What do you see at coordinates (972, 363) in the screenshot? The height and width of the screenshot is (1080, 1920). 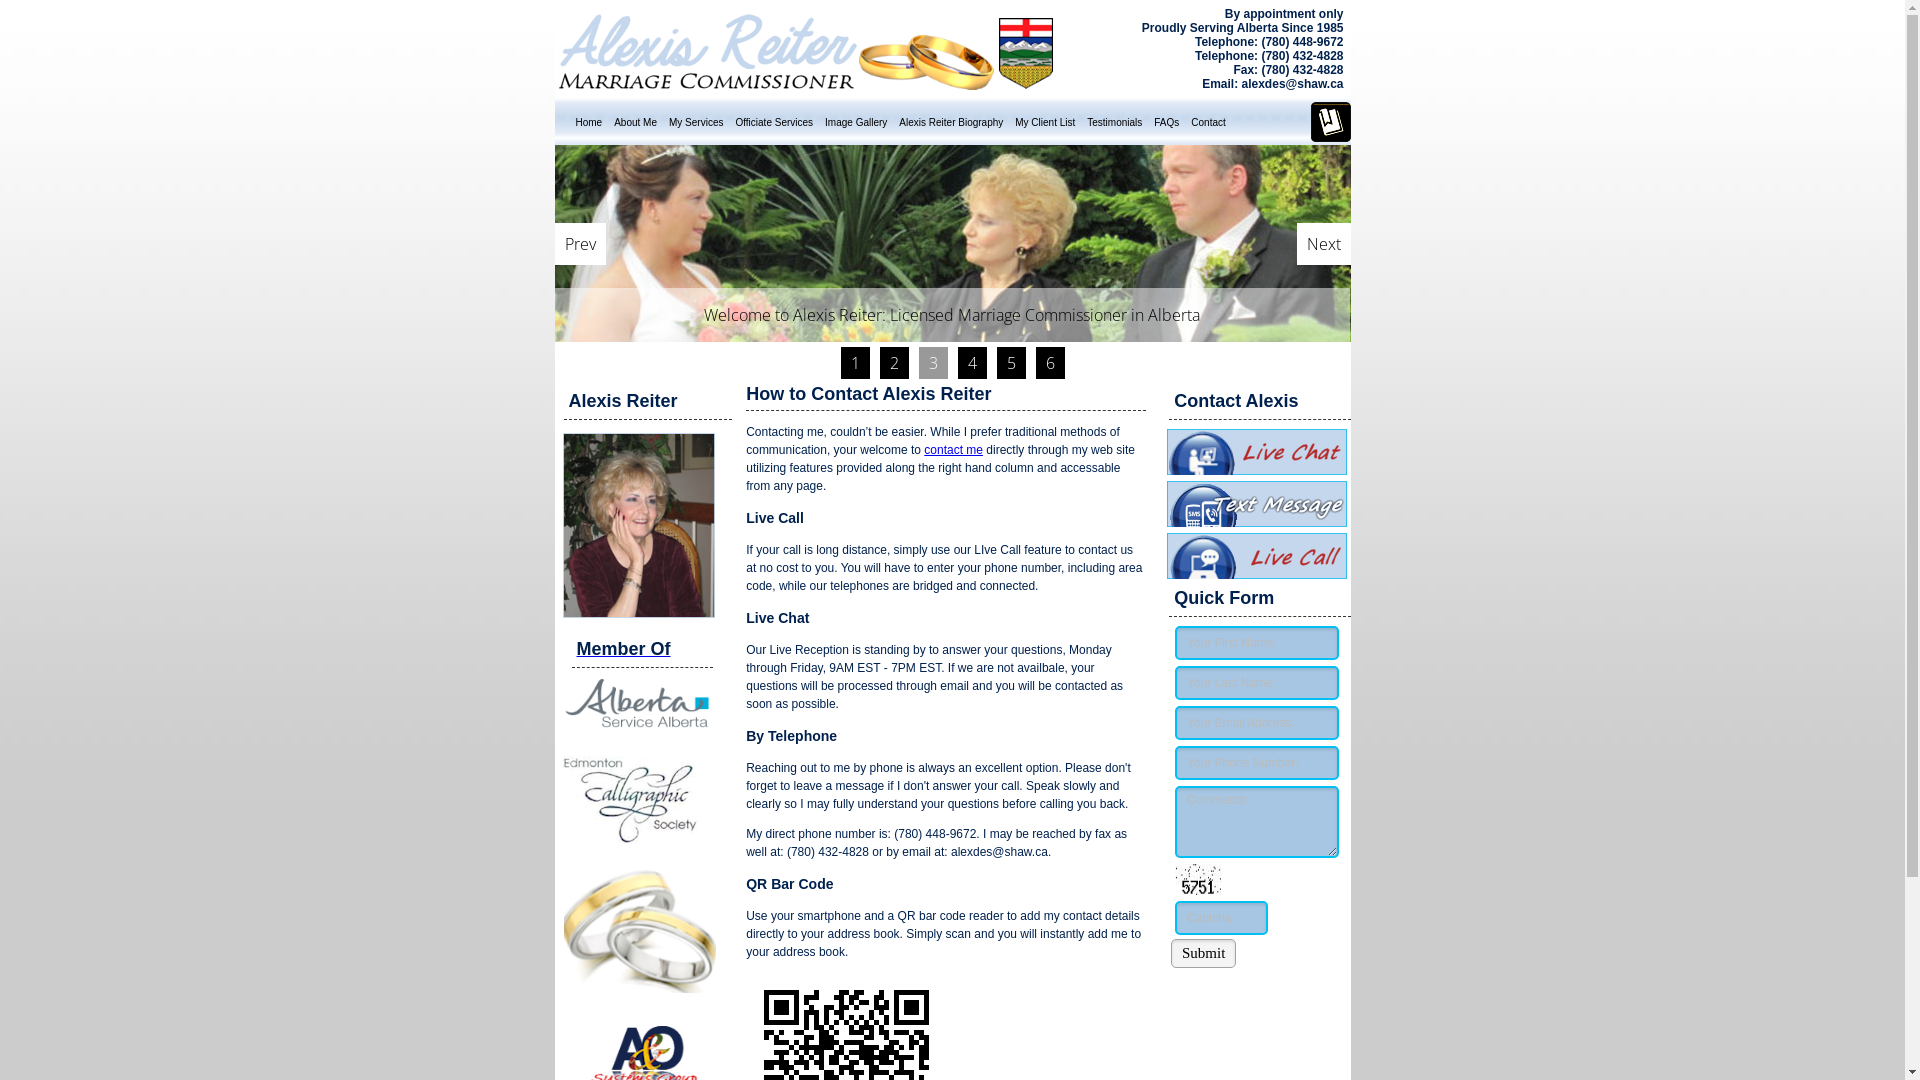 I see `4` at bounding box center [972, 363].